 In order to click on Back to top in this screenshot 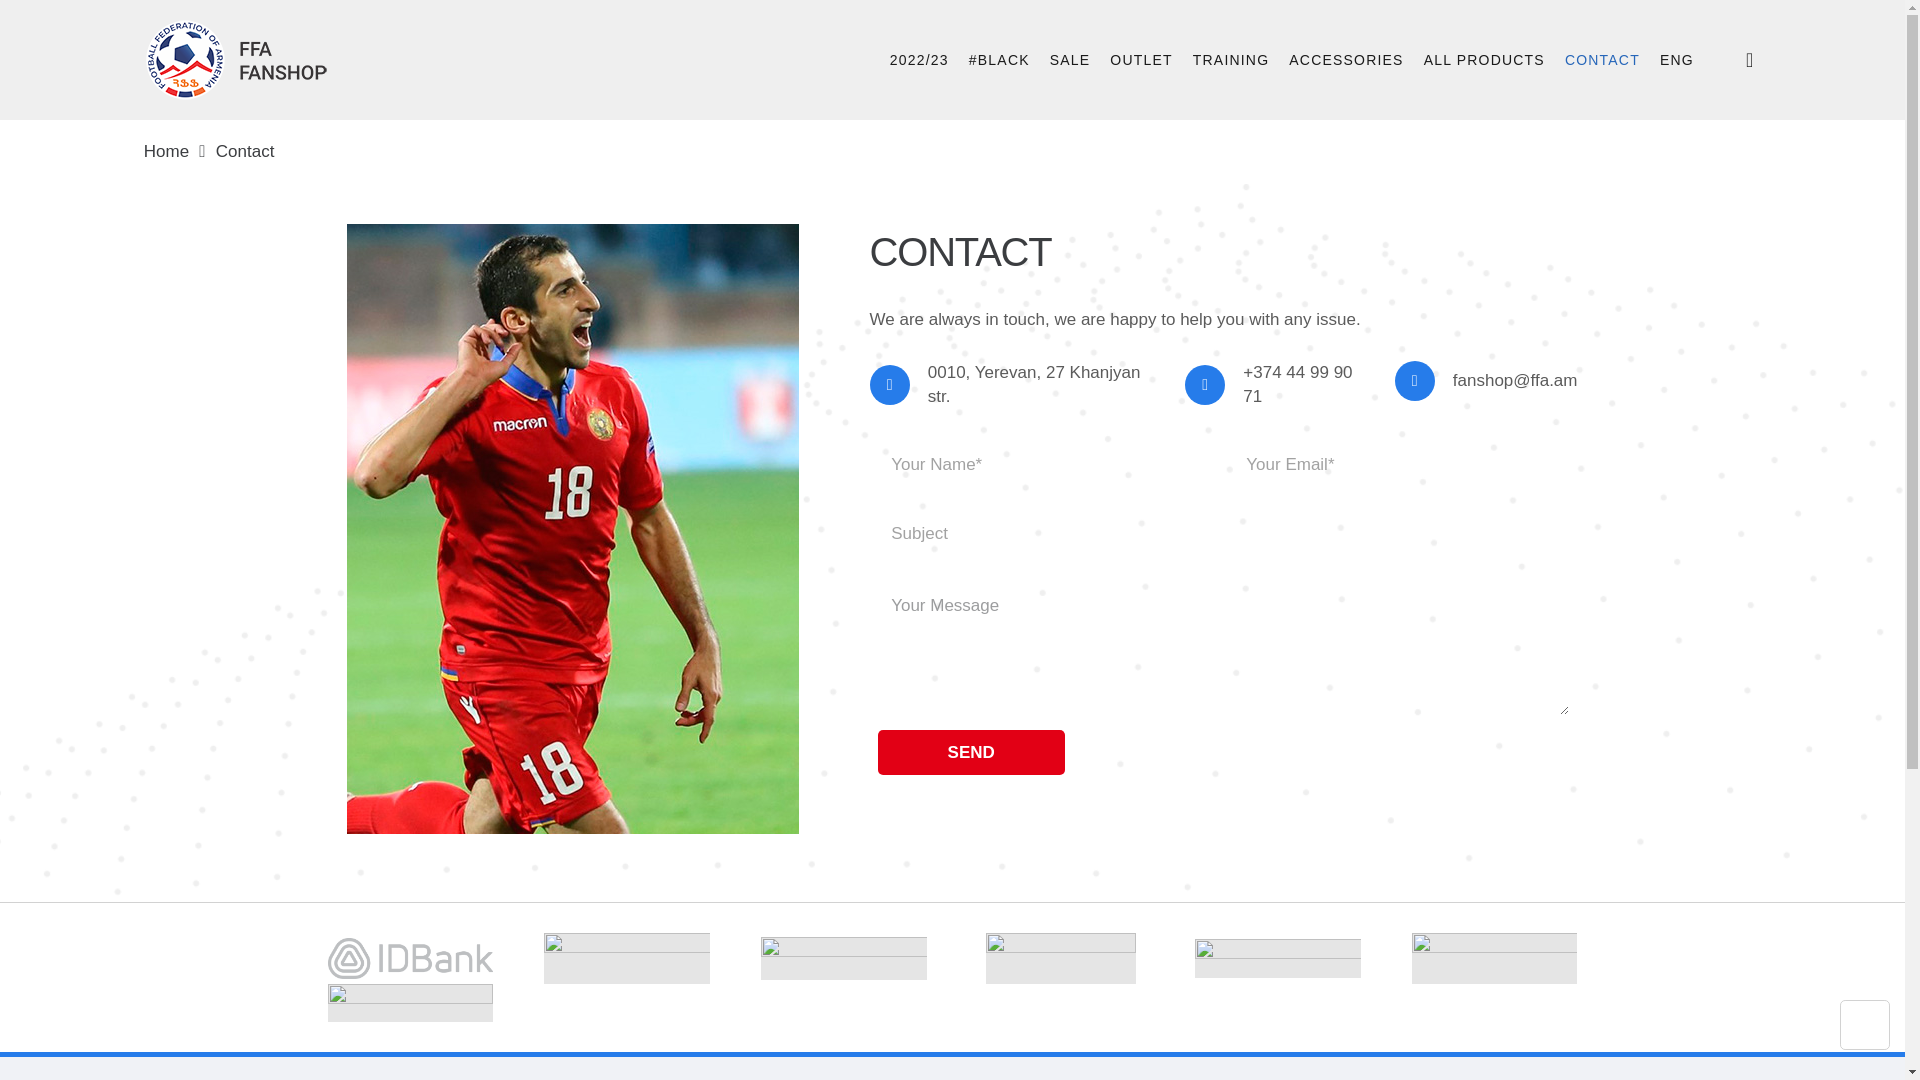, I will do `click(1864, 1024)`.